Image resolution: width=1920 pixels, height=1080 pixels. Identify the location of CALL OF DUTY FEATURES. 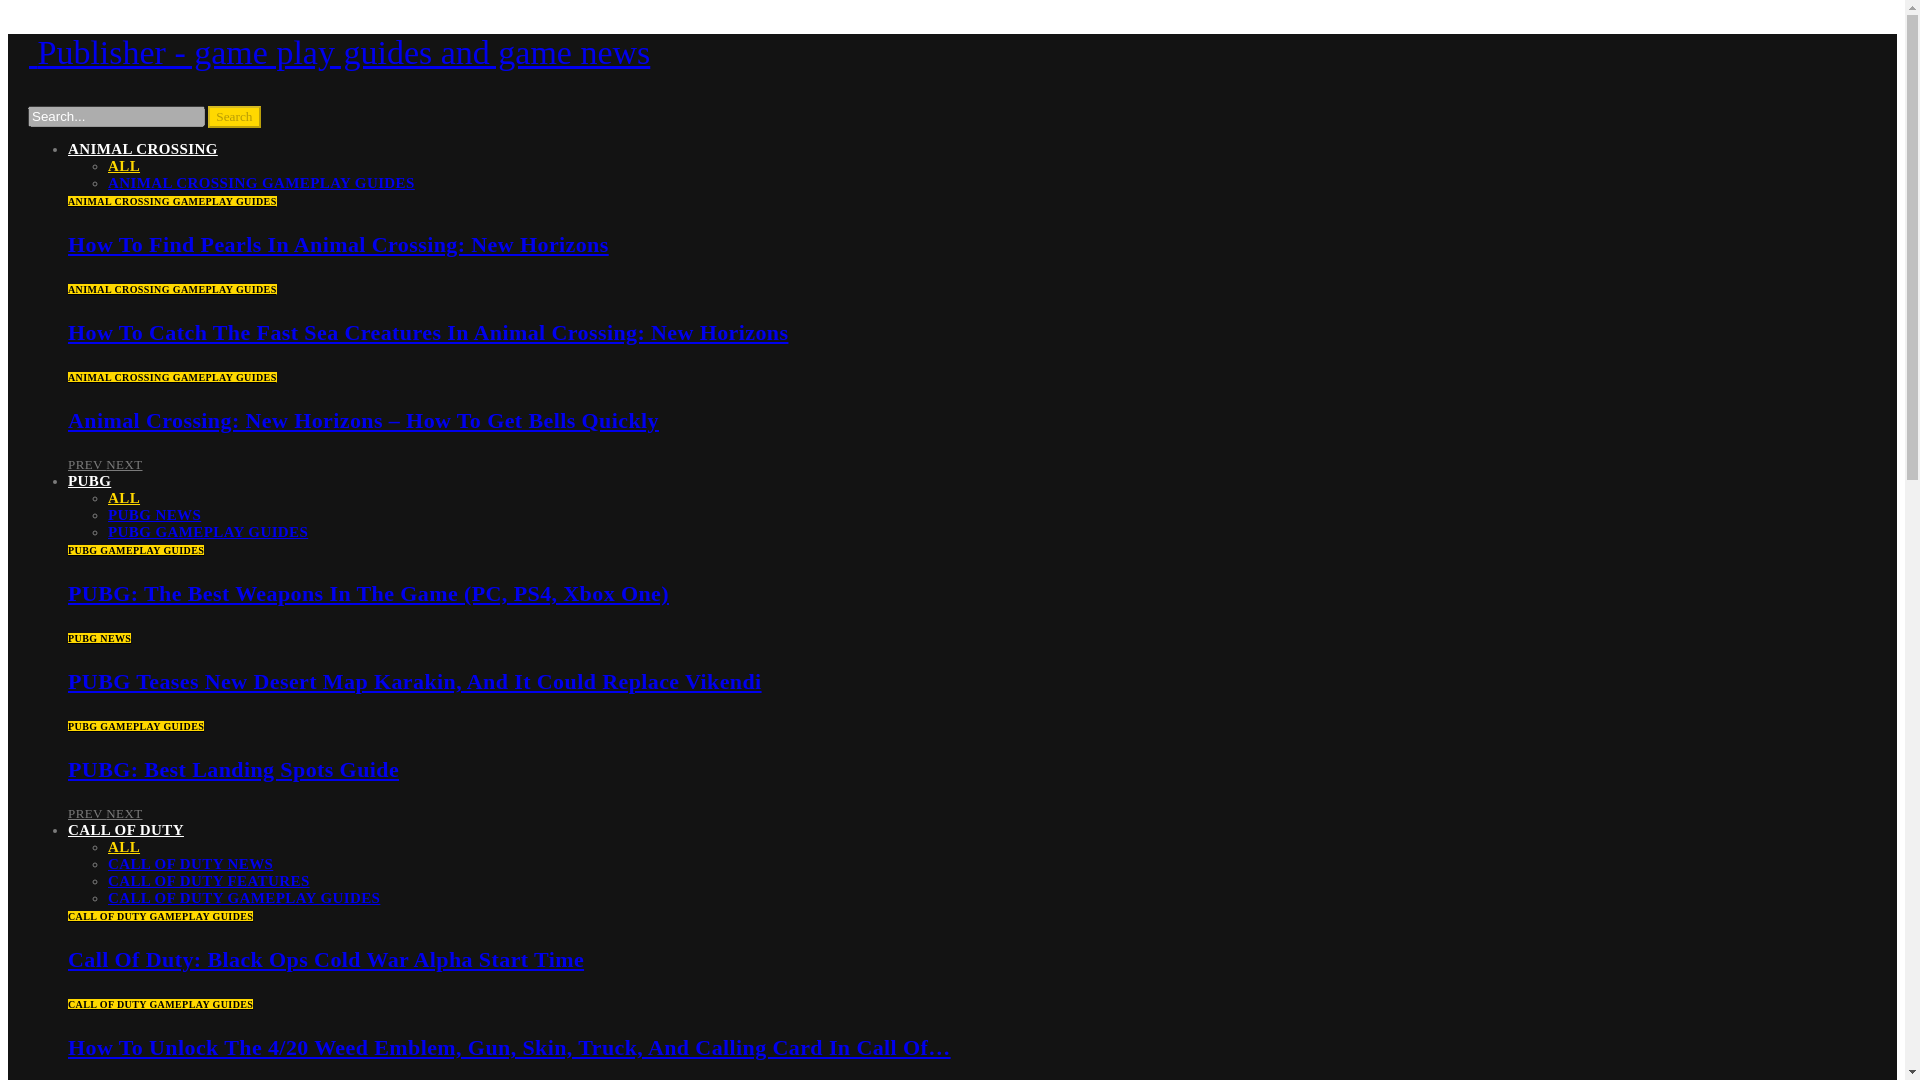
(208, 880).